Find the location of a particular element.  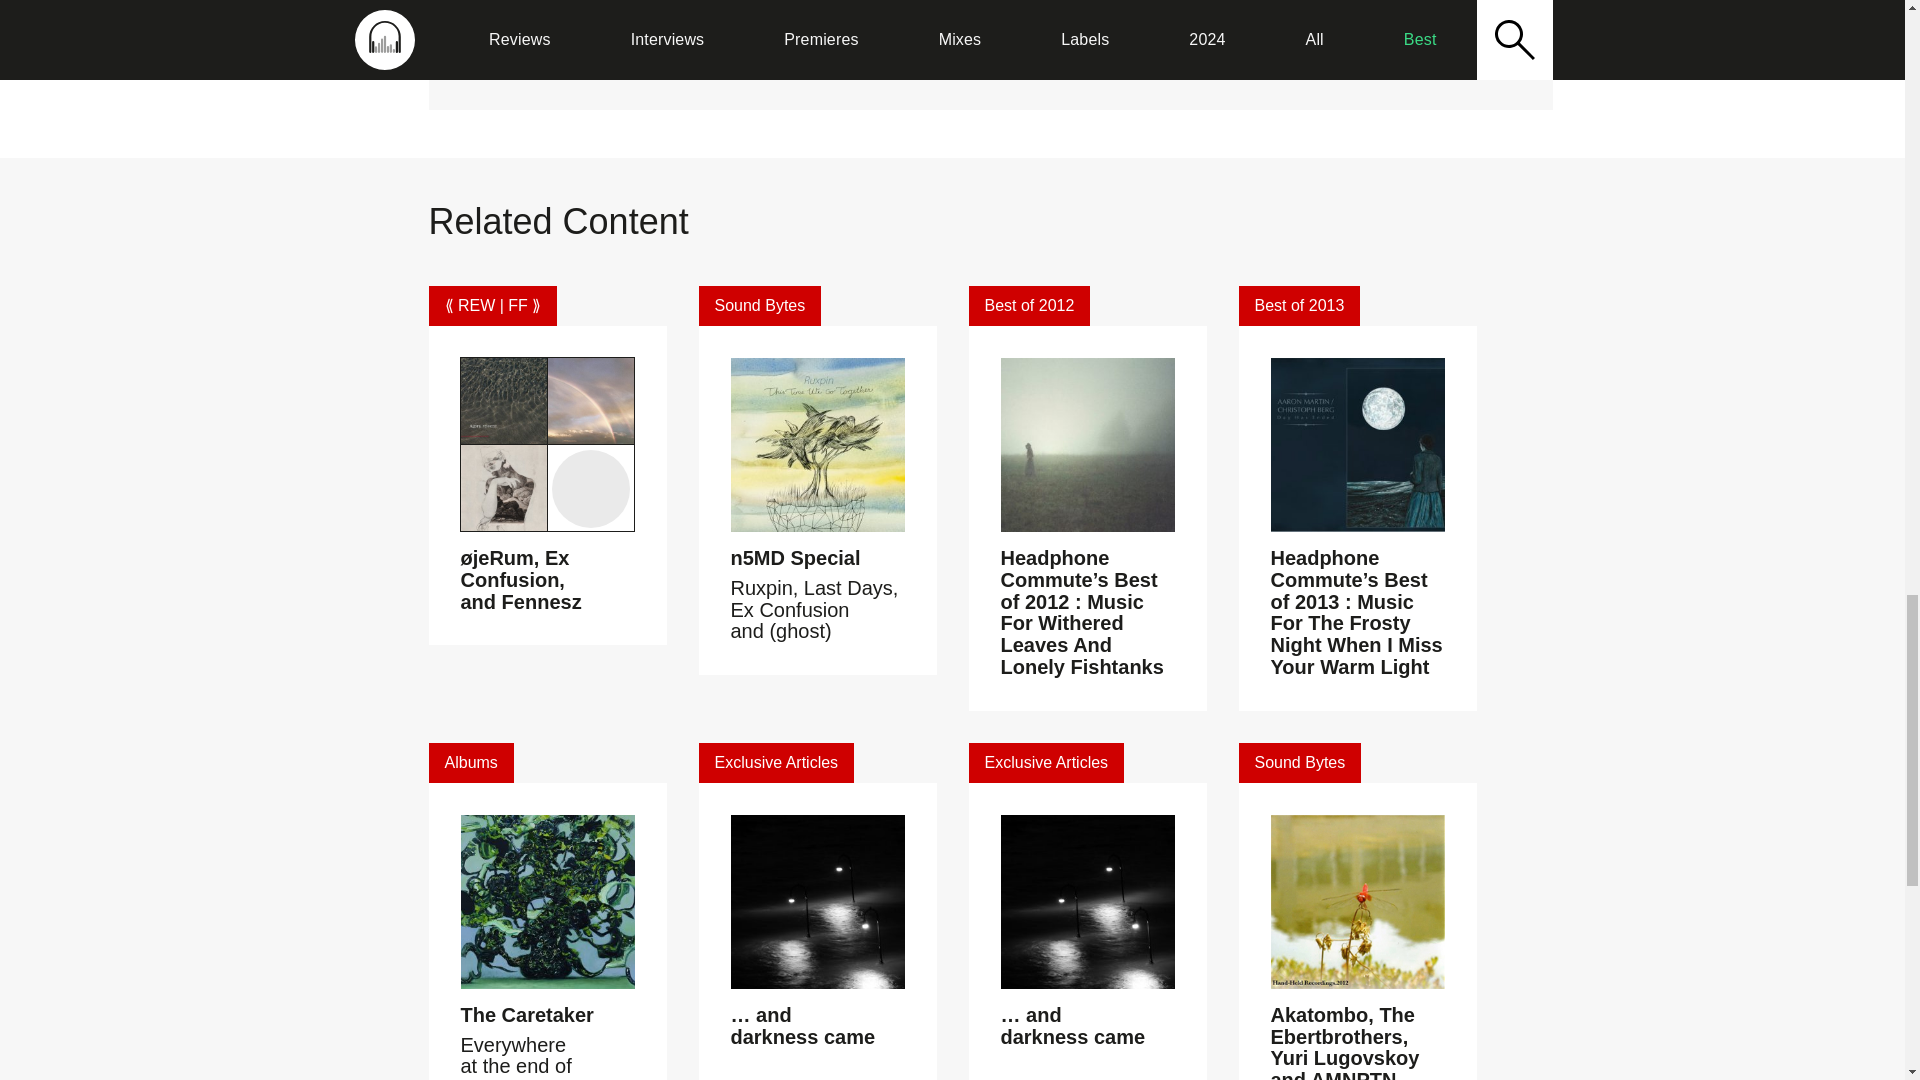

n5MD Special is located at coordinates (794, 558).